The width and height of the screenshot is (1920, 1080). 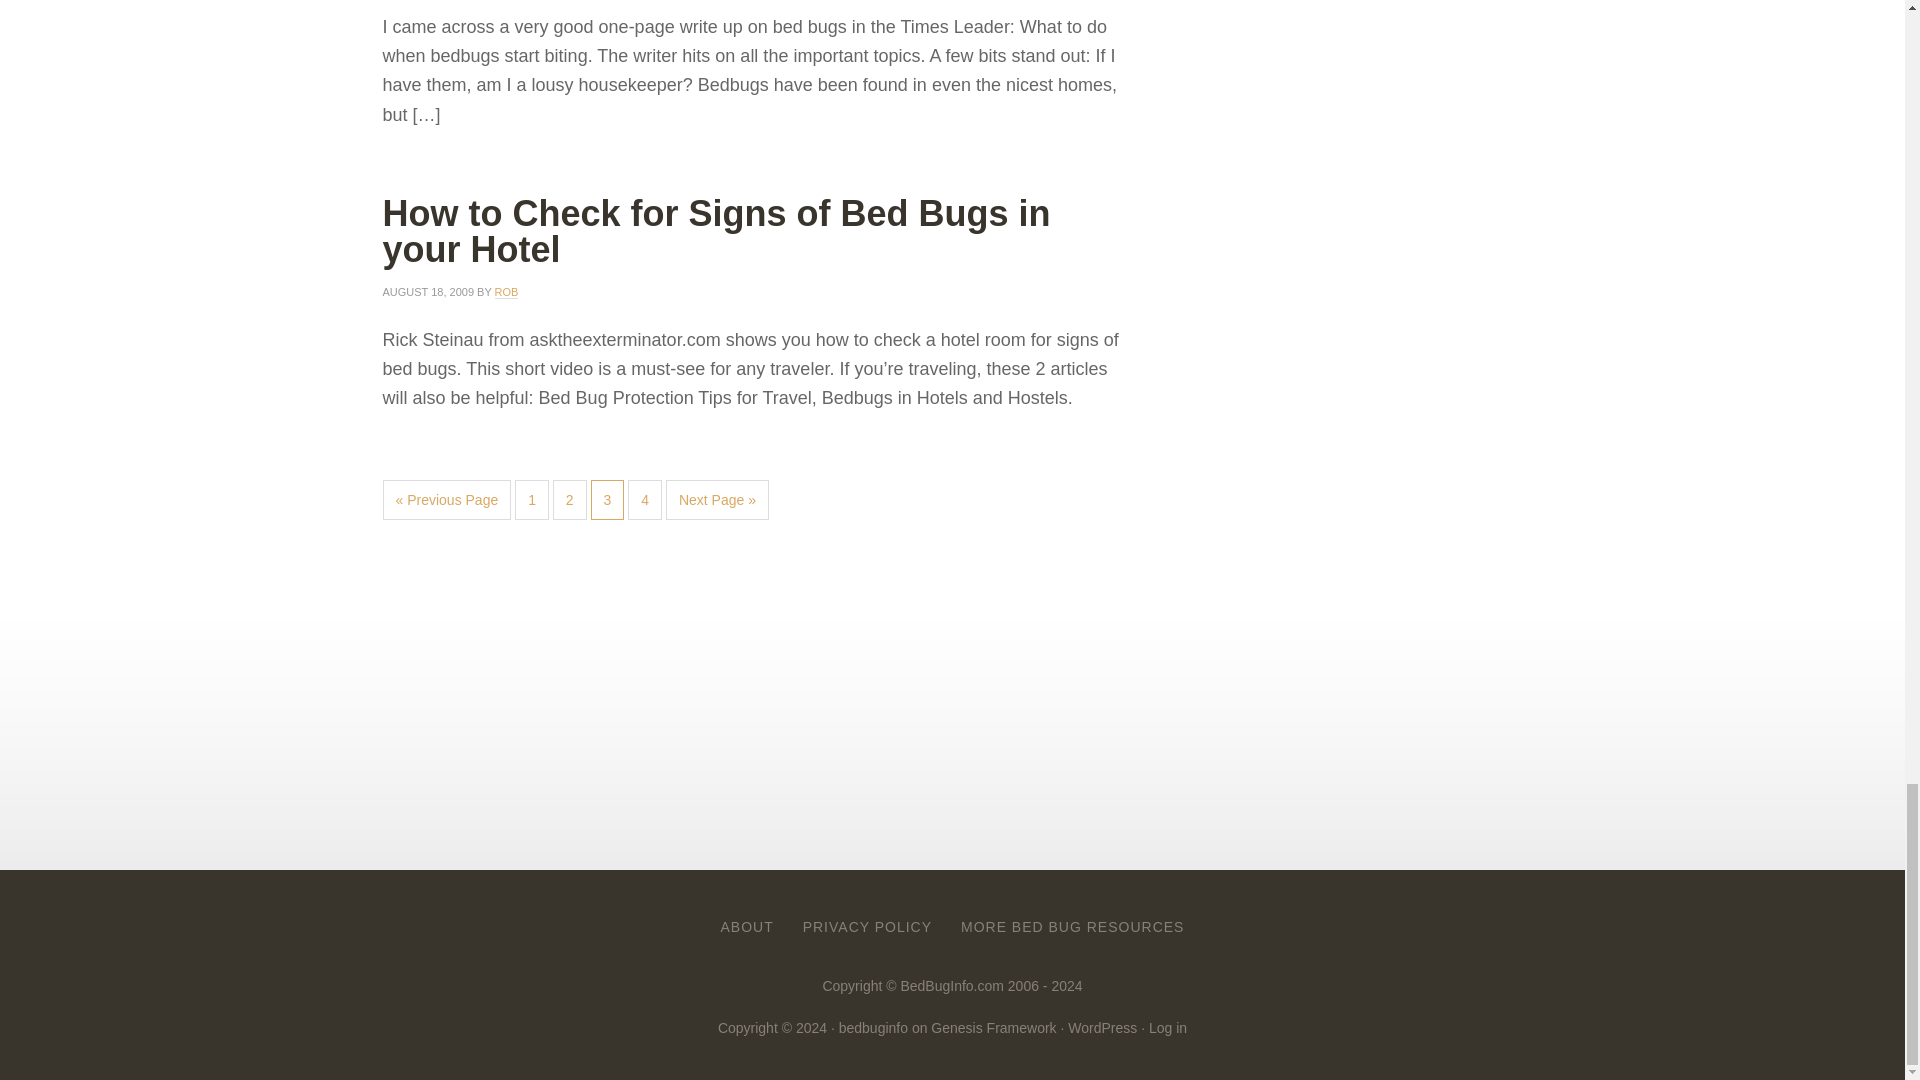 I want to click on Advertisement, so click(x=752, y=685).